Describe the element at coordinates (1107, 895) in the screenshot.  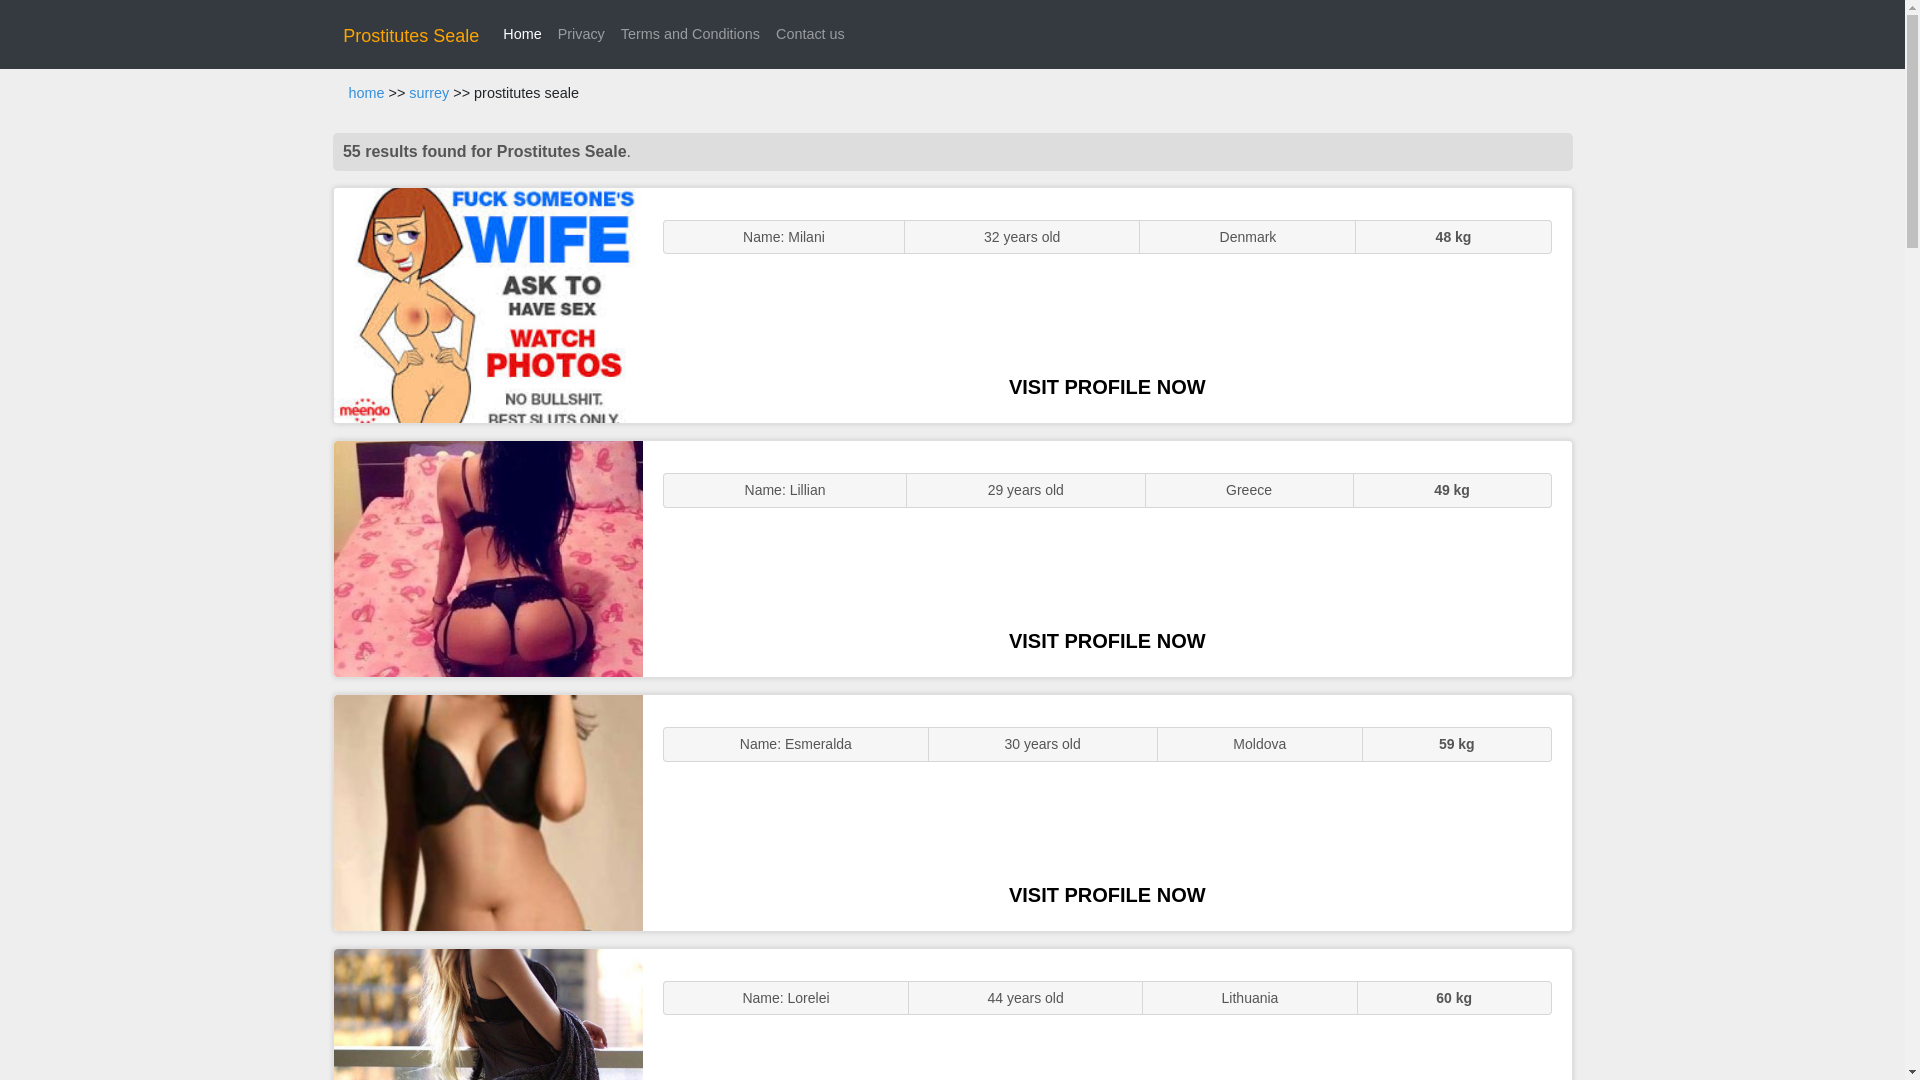
I see `VISIT PROFILE NOW` at that location.